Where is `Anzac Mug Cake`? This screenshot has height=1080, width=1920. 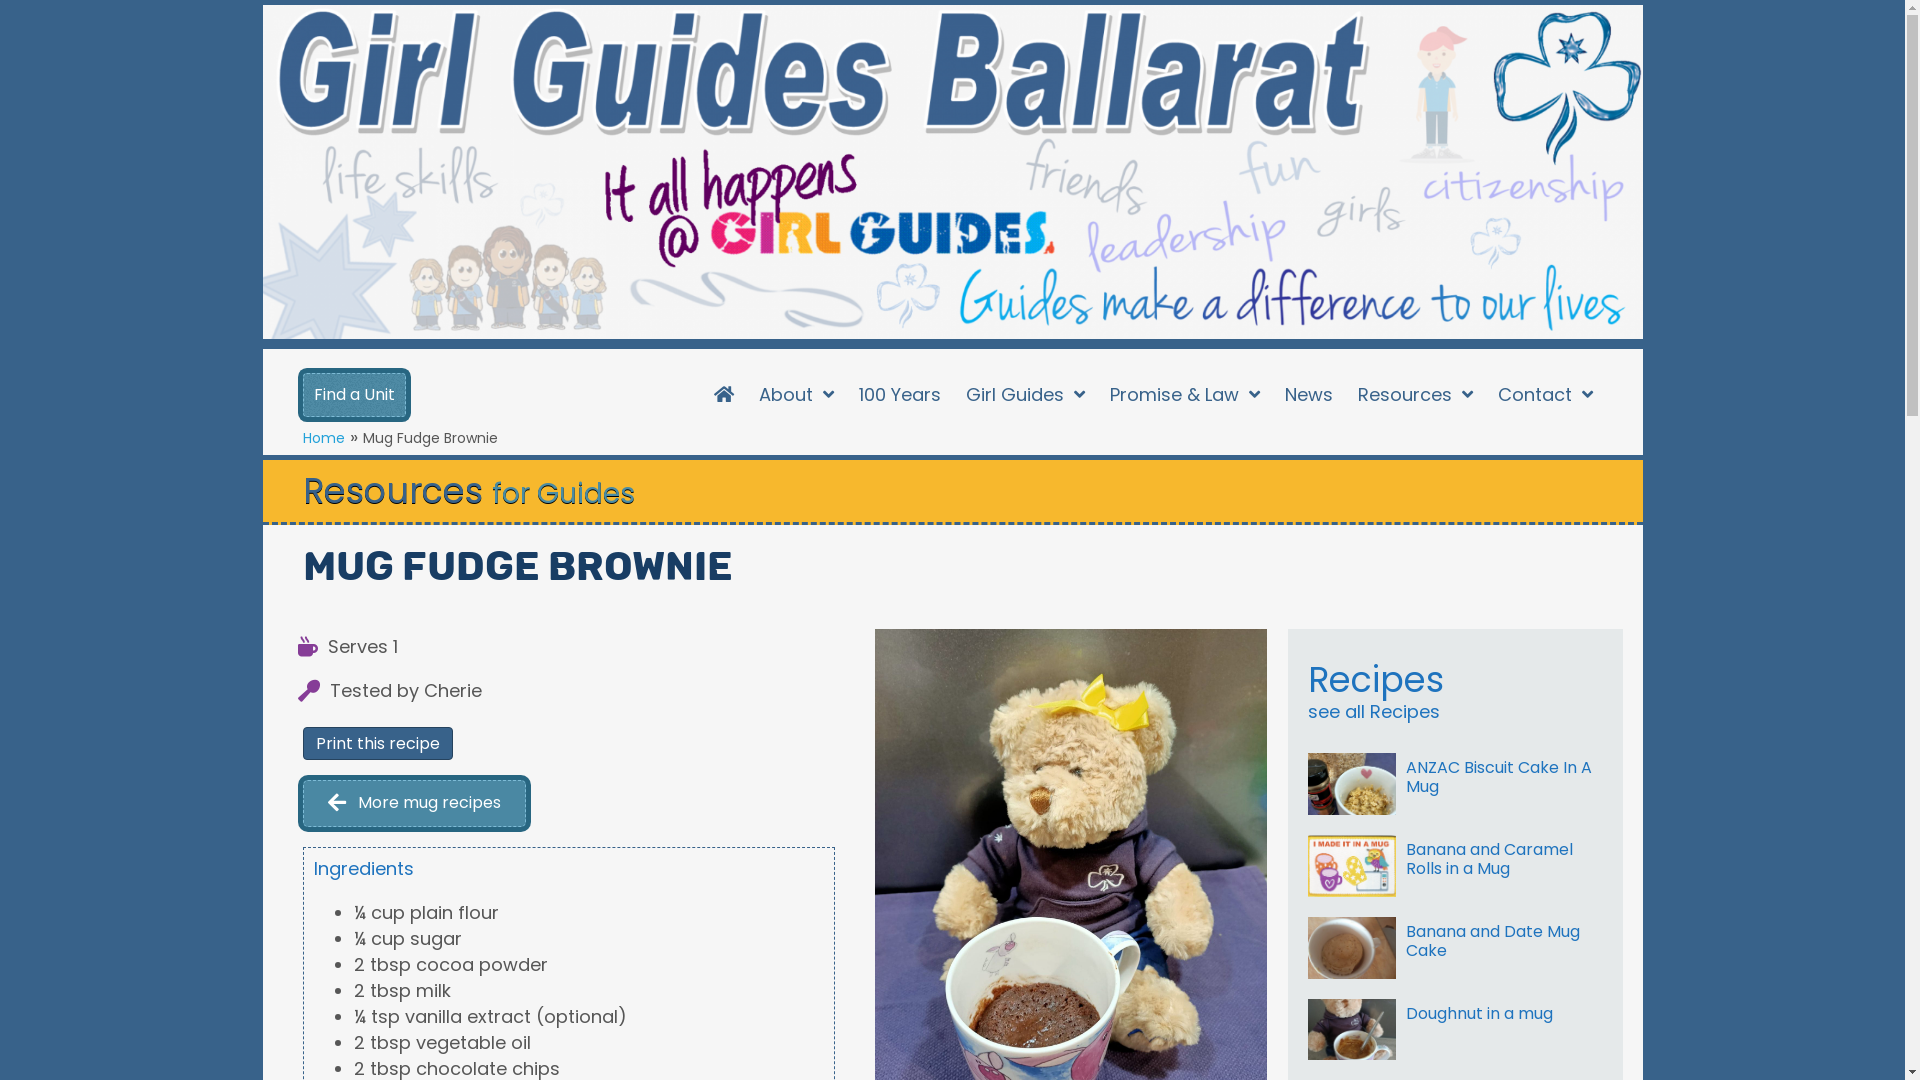
Anzac Mug Cake is located at coordinates (1352, 784).